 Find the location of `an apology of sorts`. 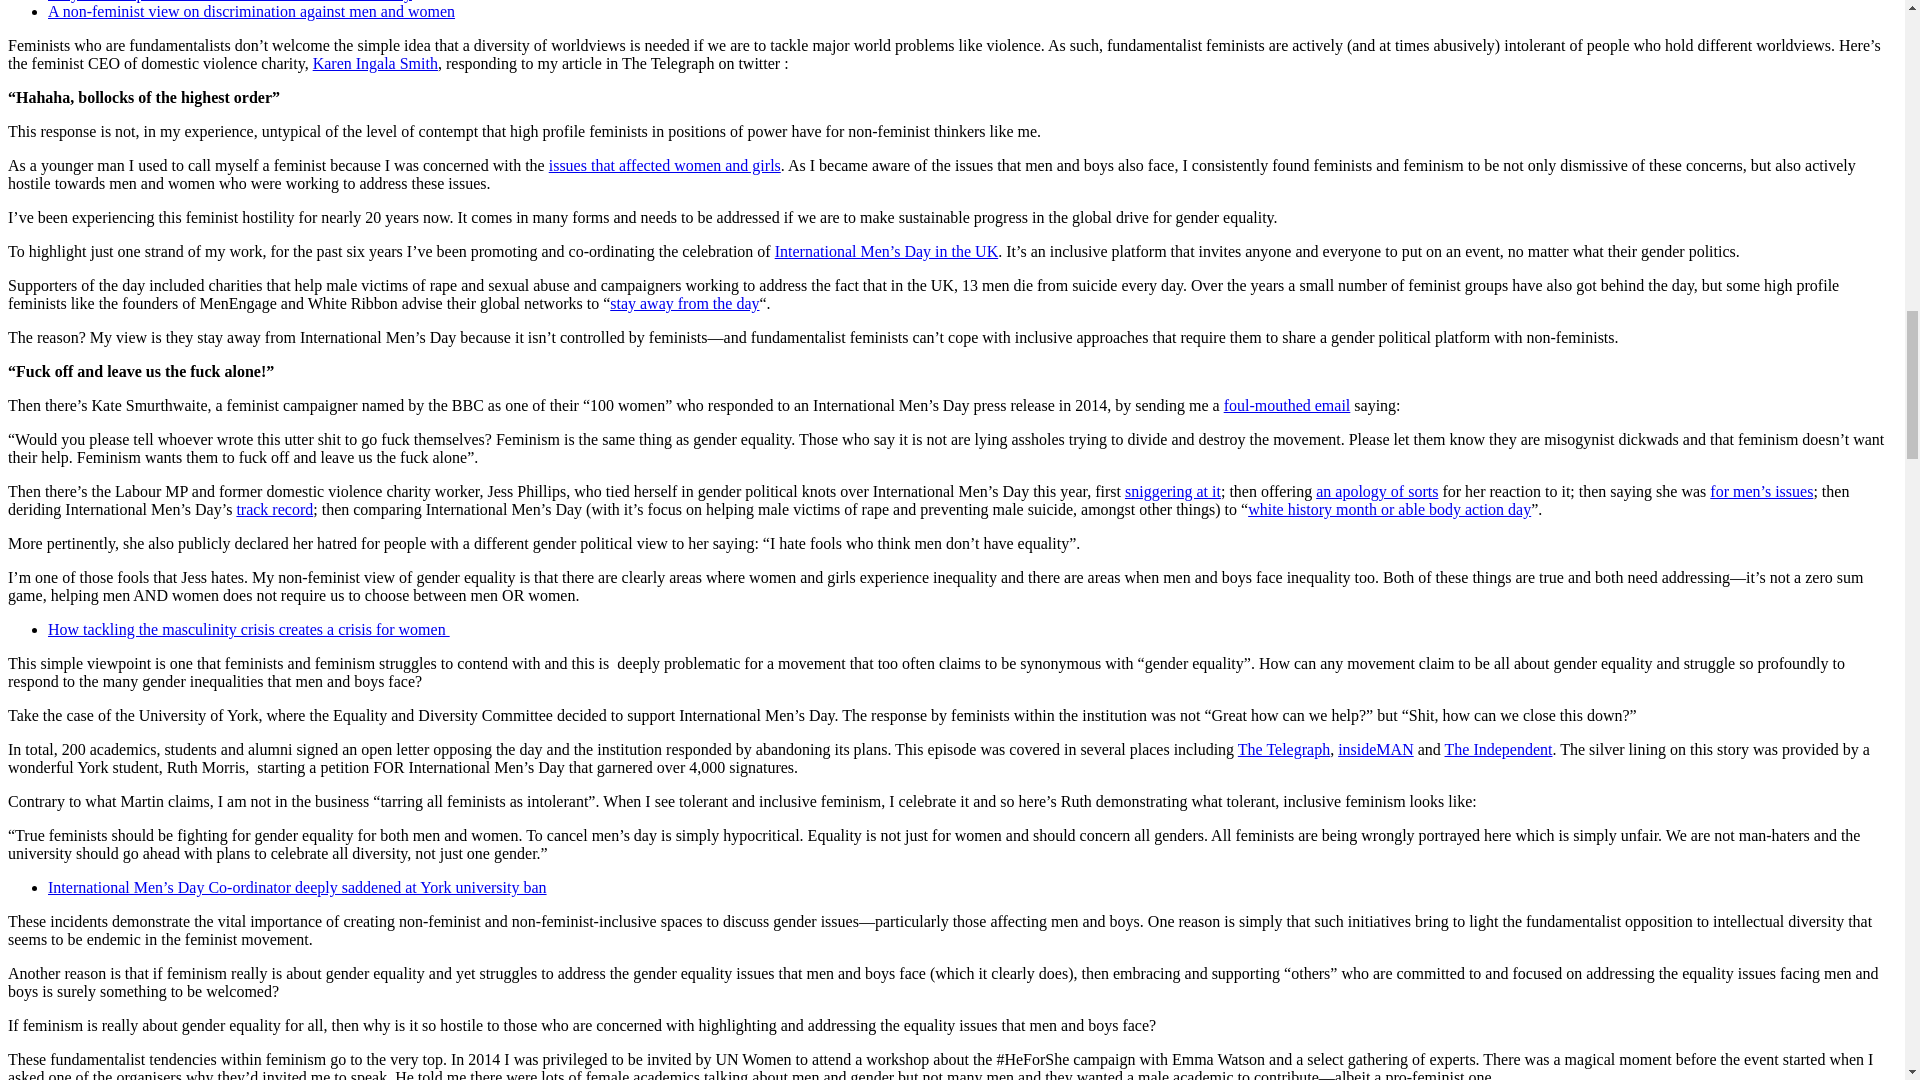

an apology of sorts is located at coordinates (1376, 491).